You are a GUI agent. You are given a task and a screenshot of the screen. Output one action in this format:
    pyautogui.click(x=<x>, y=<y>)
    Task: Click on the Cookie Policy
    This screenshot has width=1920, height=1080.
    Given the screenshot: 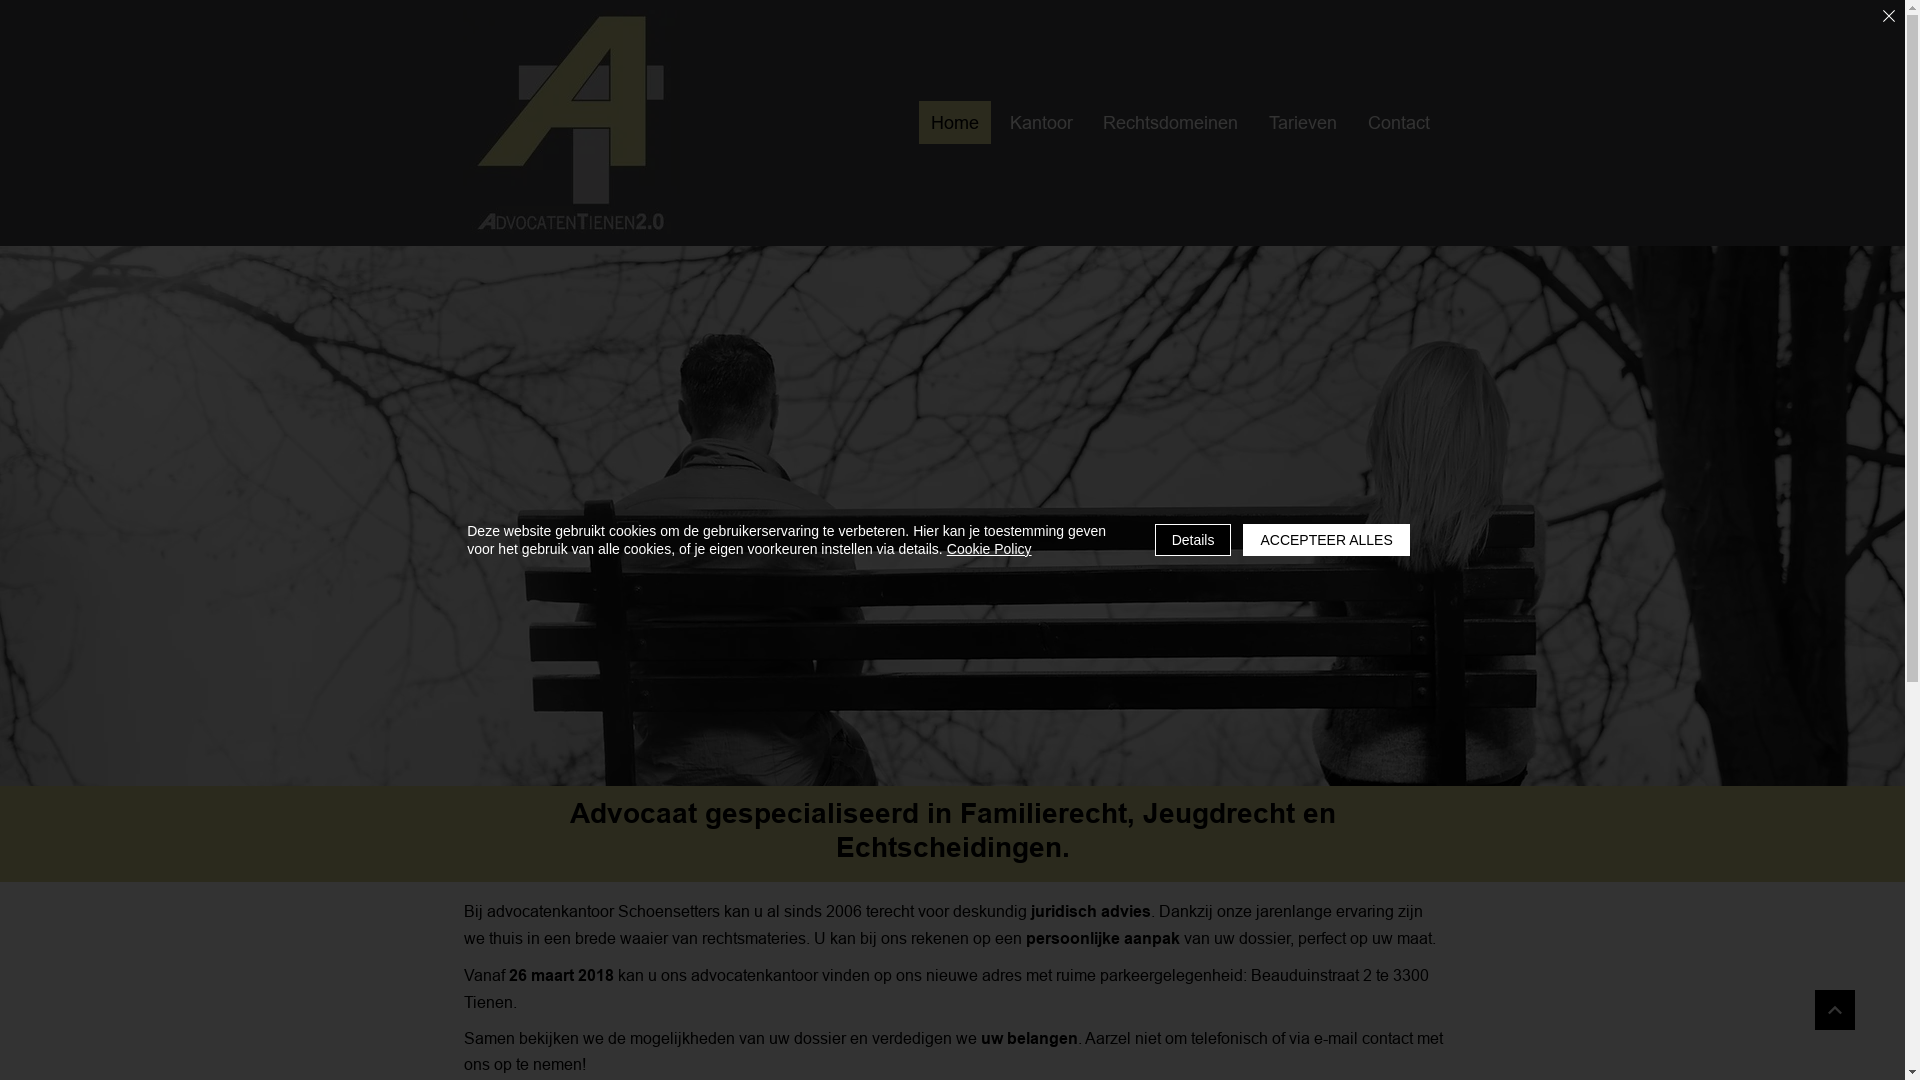 What is the action you would take?
    pyautogui.click(x=990, y=549)
    